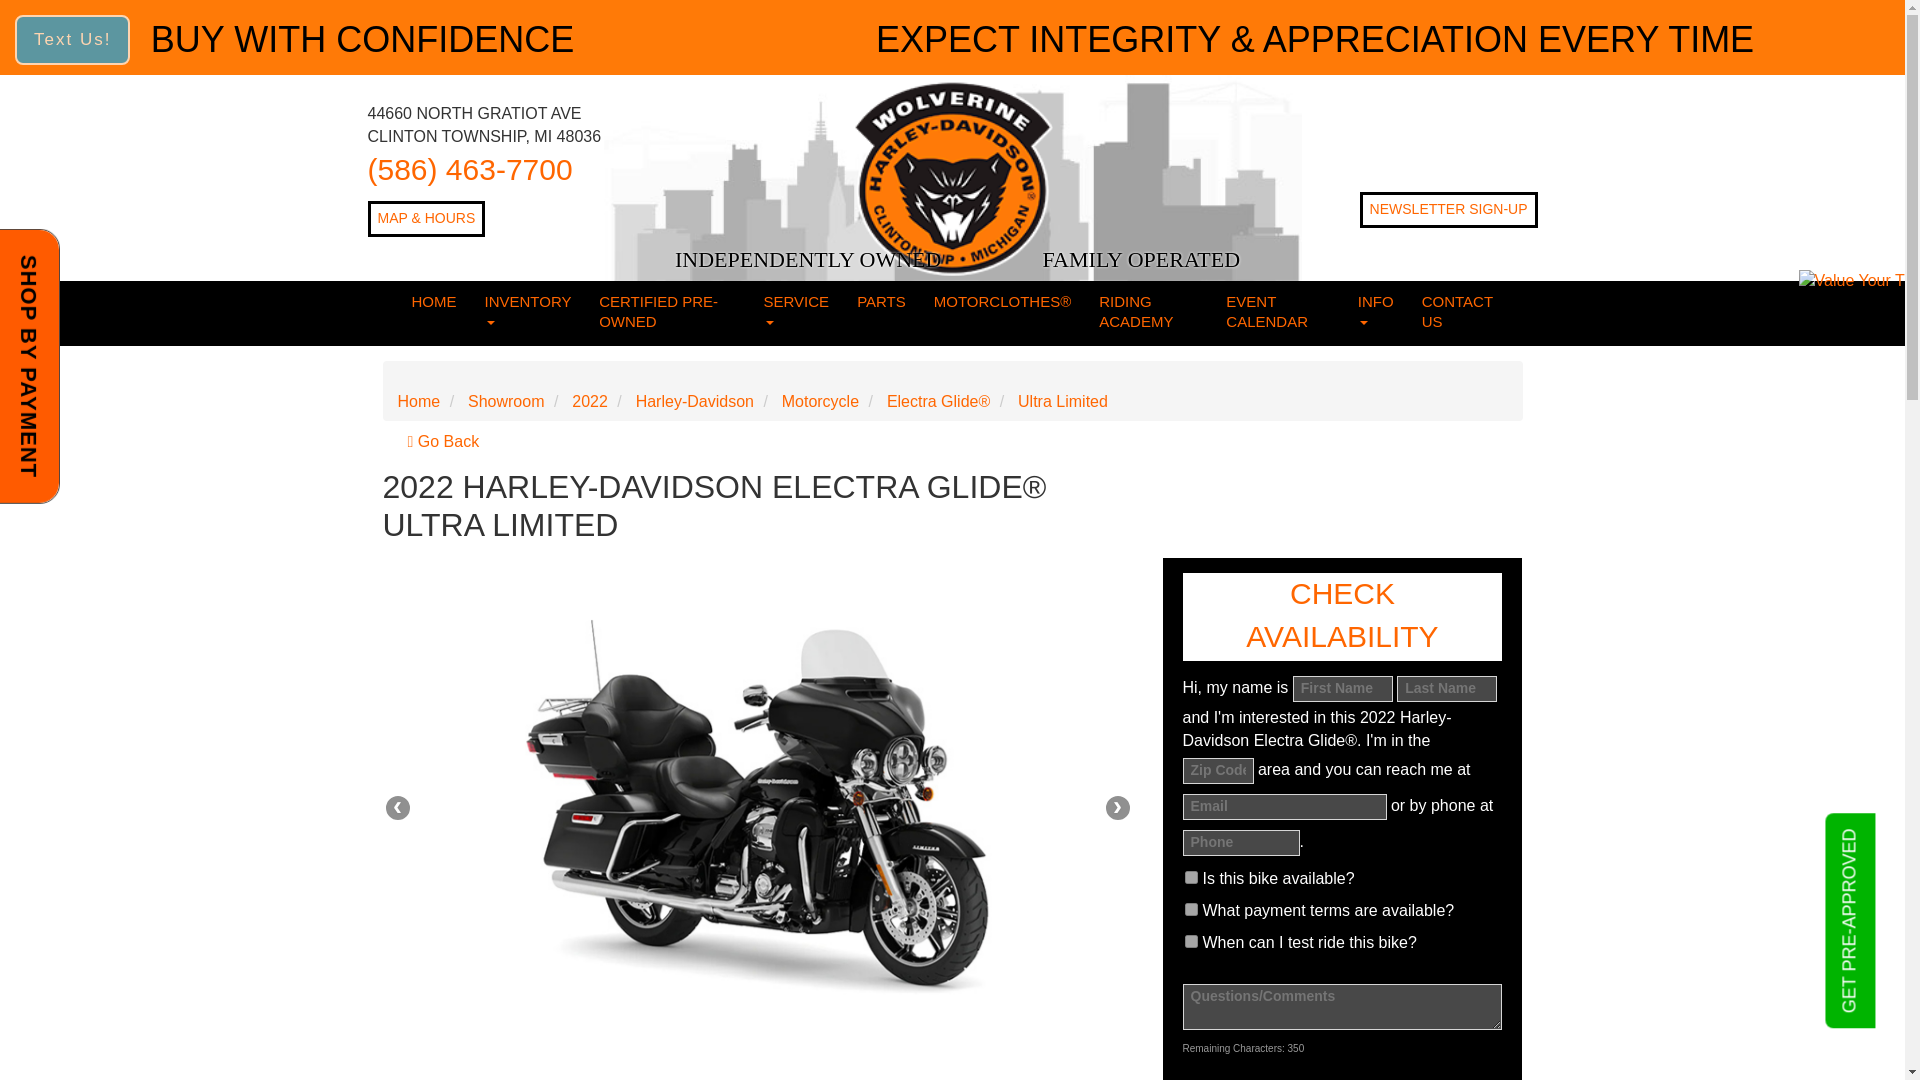 This screenshot has height=1080, width=1920. I want to click on RIDING ACADEMY, so click(1148, 312).